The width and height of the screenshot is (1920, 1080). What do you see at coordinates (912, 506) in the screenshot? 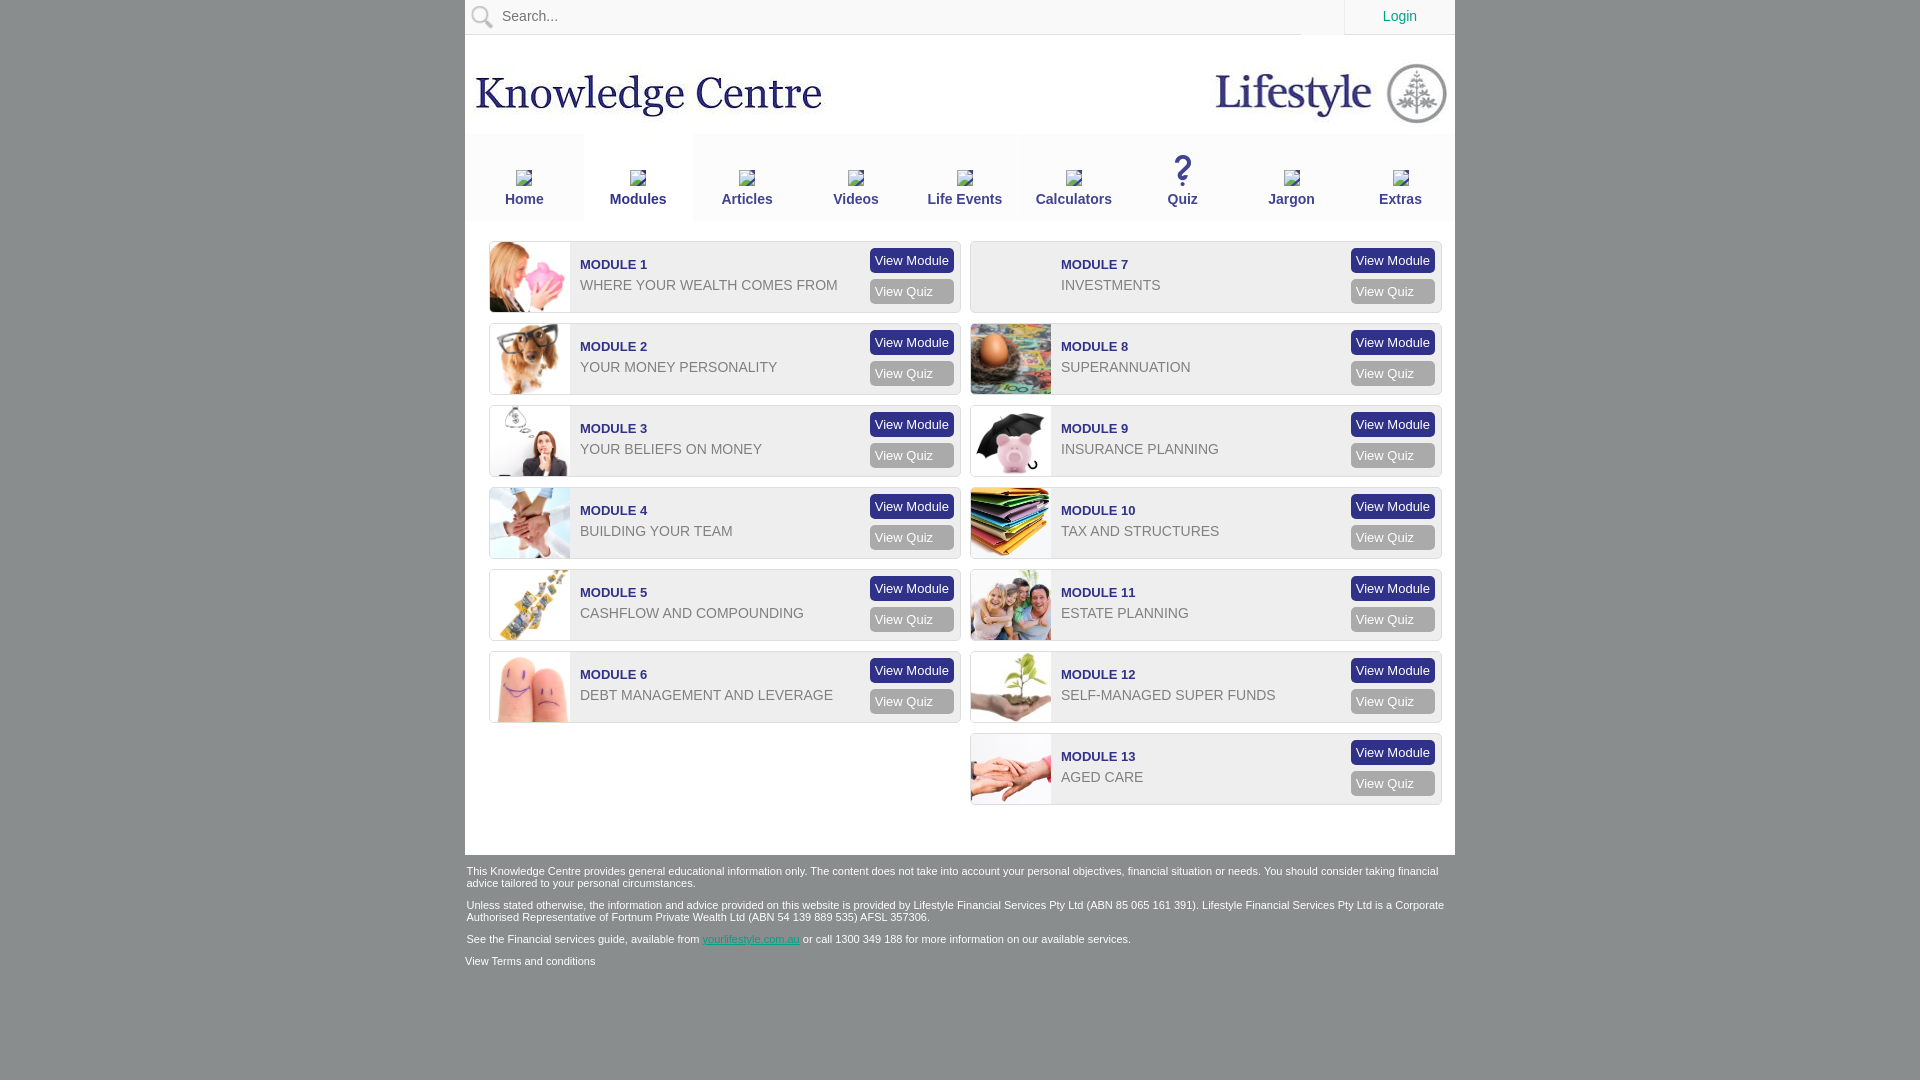
I see `View Module` at bounding box center [912, 506].